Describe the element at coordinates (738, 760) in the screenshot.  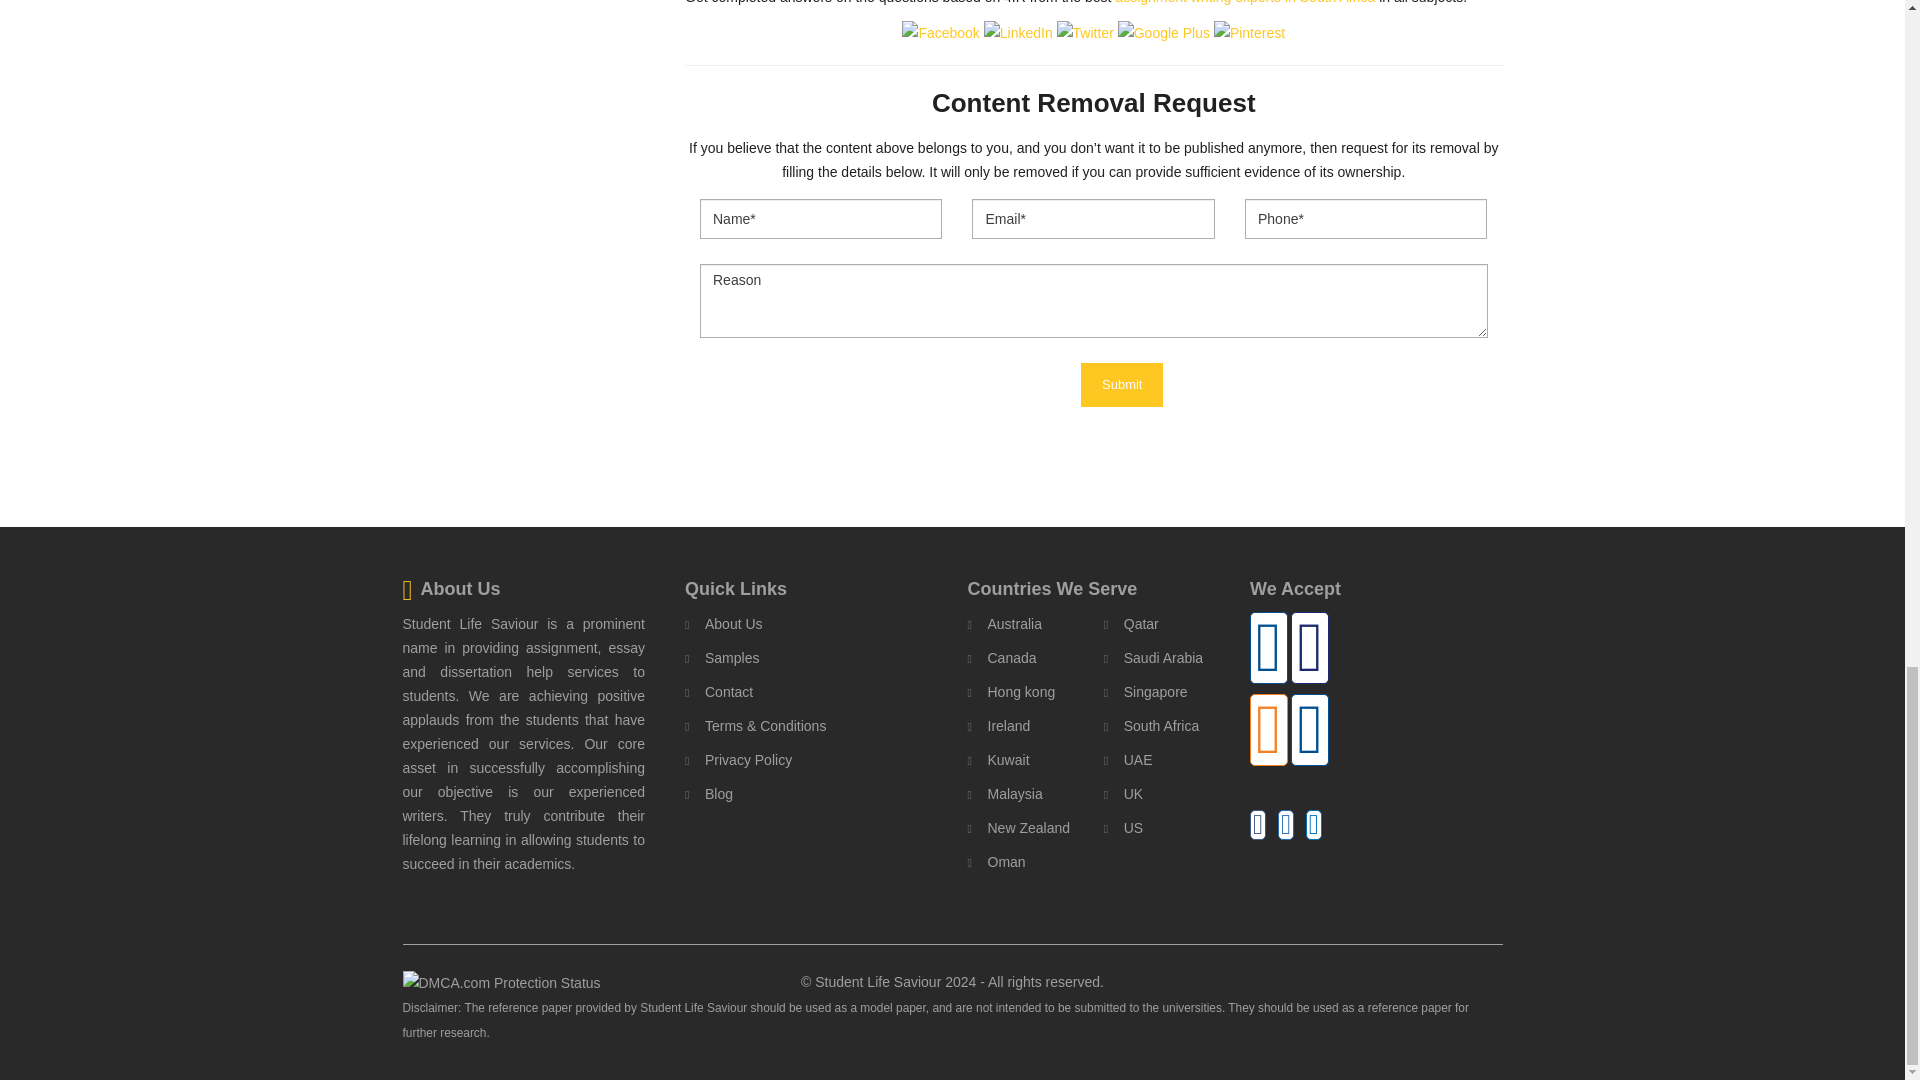
I see `Privacy Policy` at that location.